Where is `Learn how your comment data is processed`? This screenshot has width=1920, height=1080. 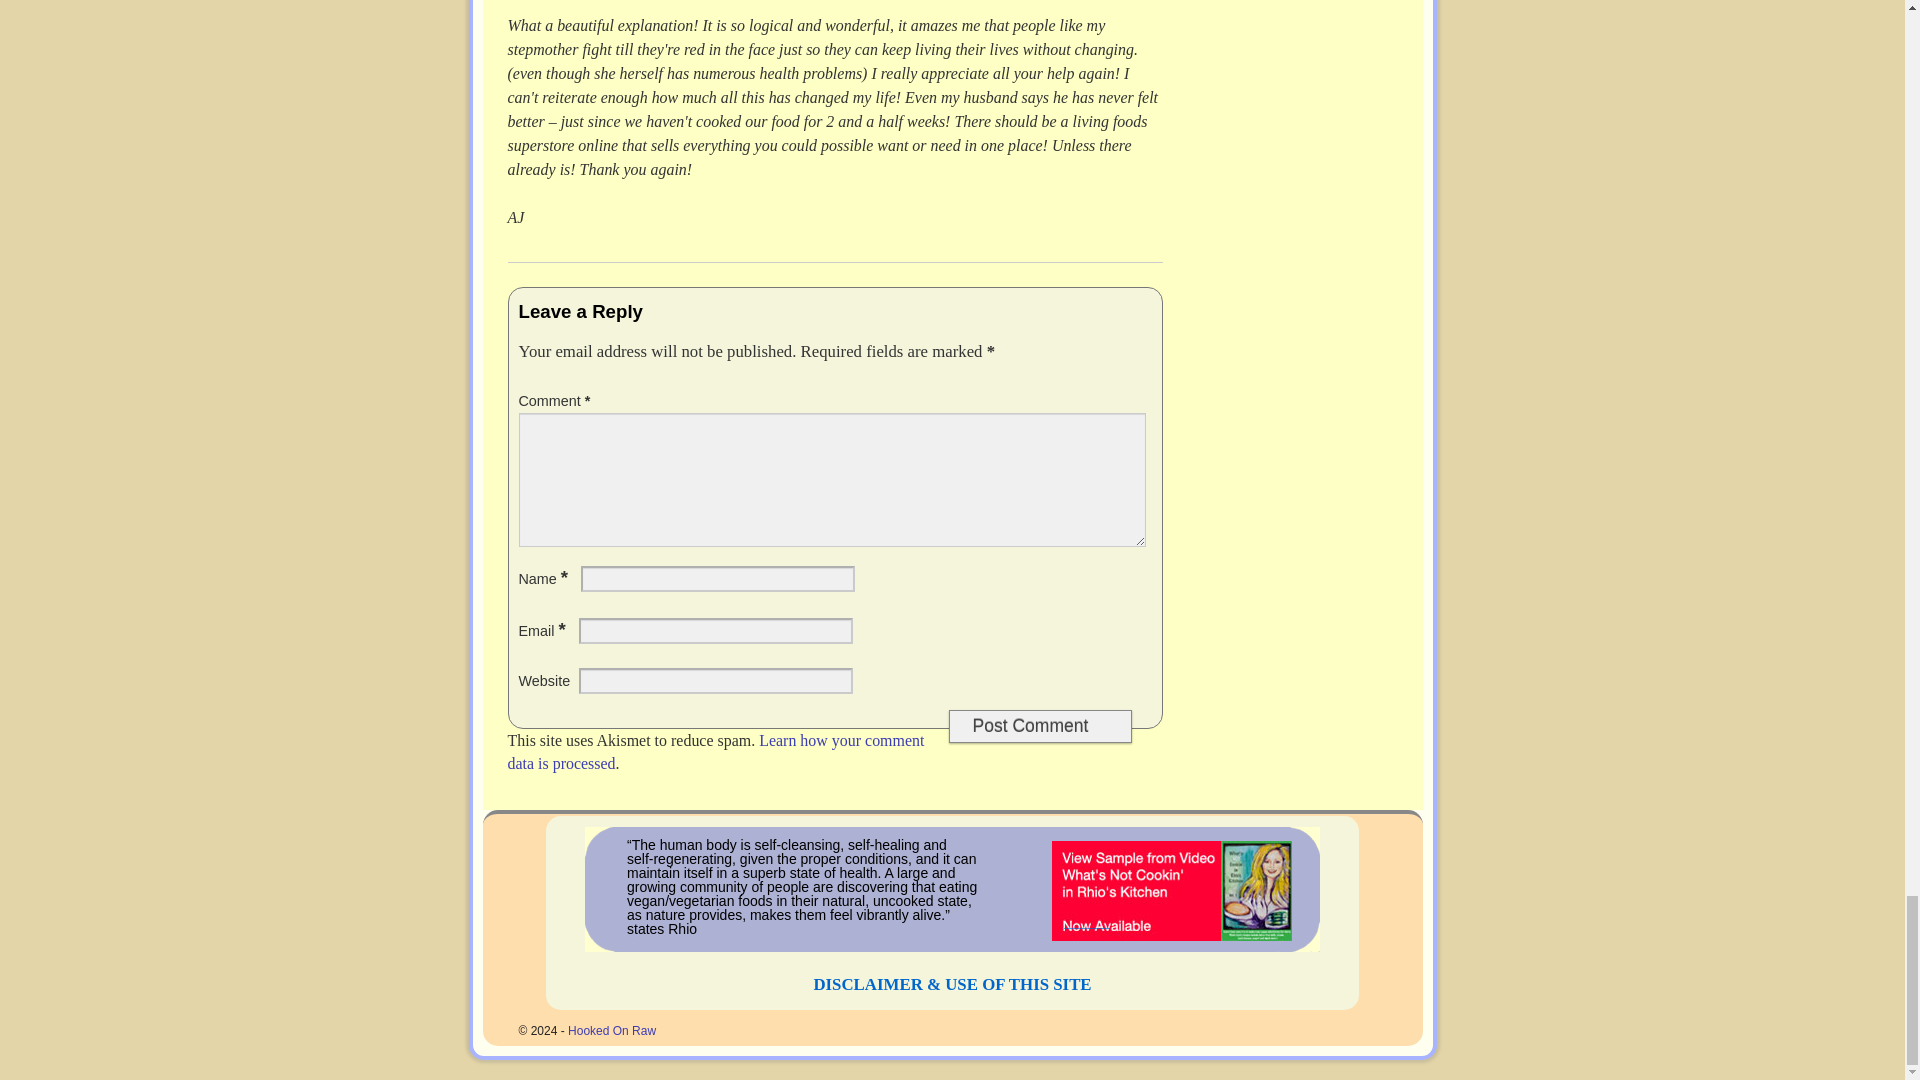
Learn how your comment data is processed is located at coordinates (716, 752).